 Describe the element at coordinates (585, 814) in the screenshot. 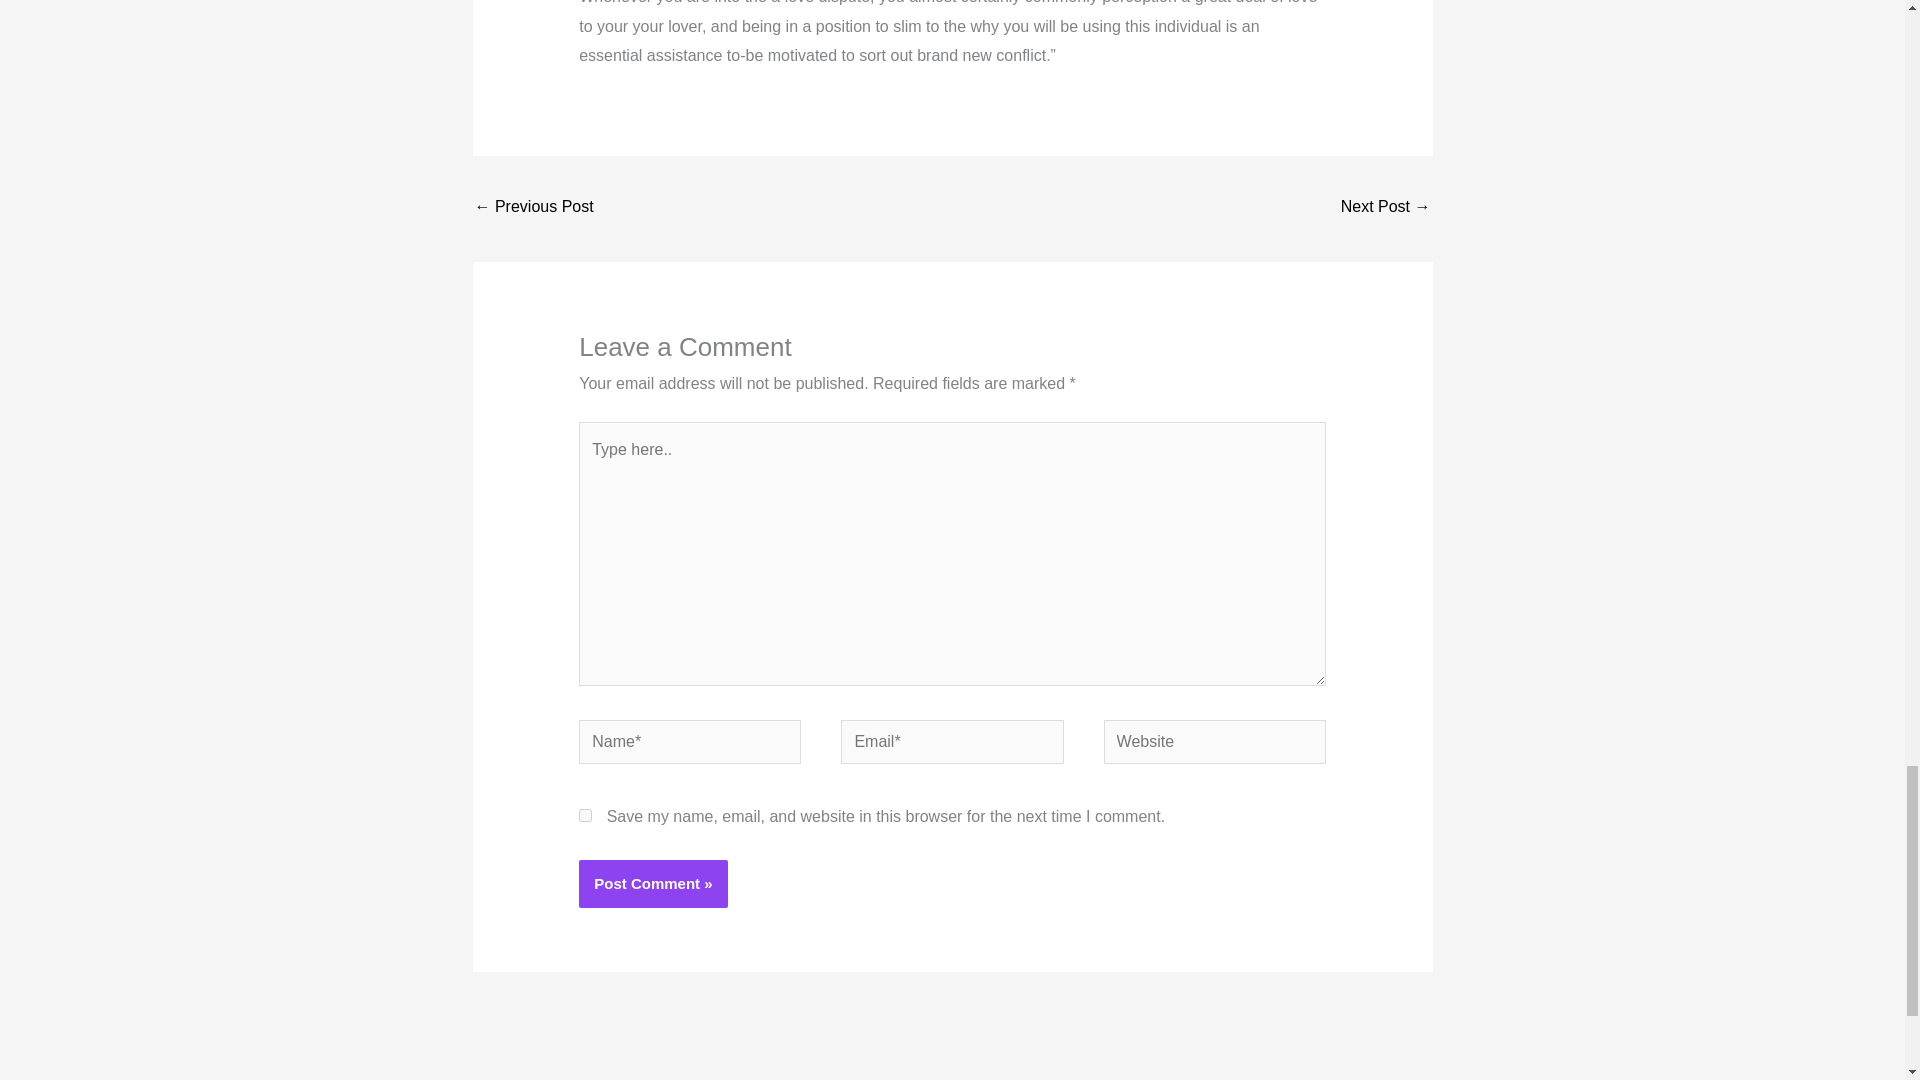

I see `yes` at that location.